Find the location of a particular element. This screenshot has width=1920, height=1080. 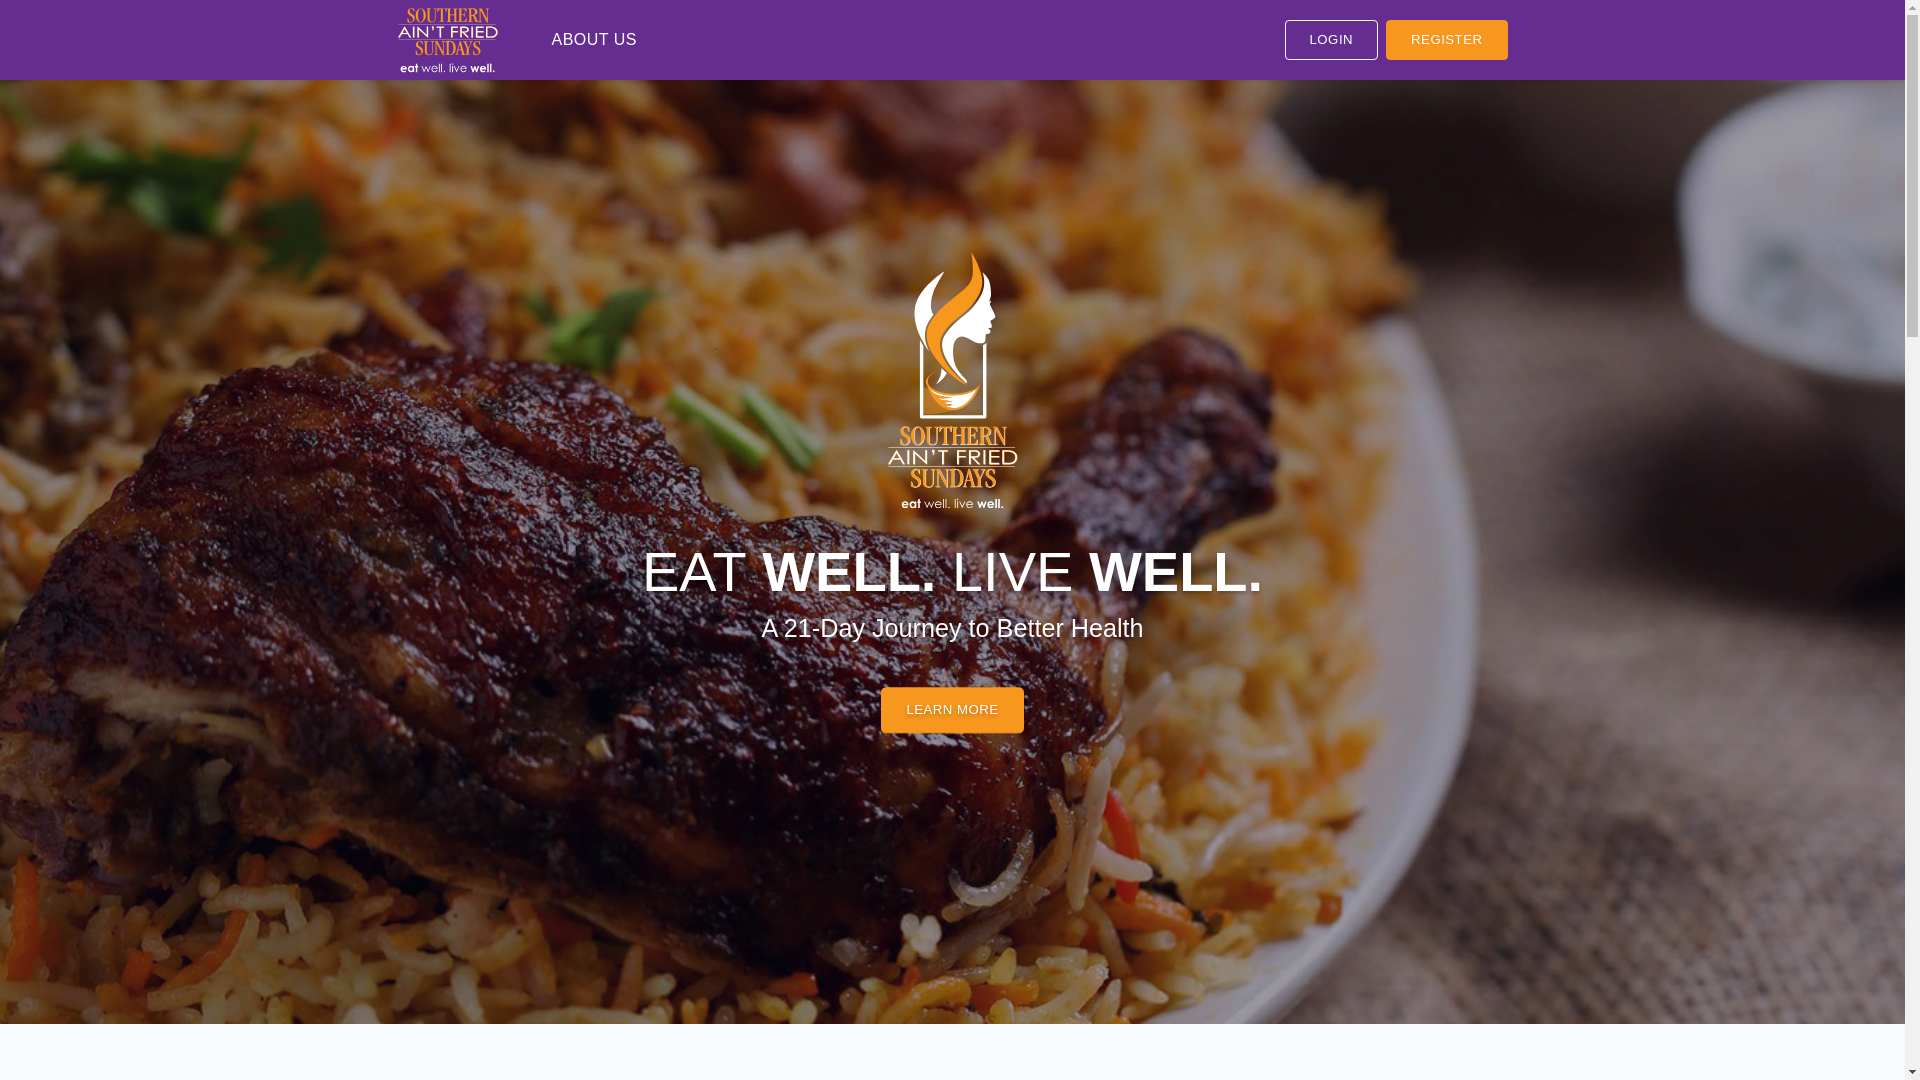

LEARN MORE is located at coordinates (952, 710).